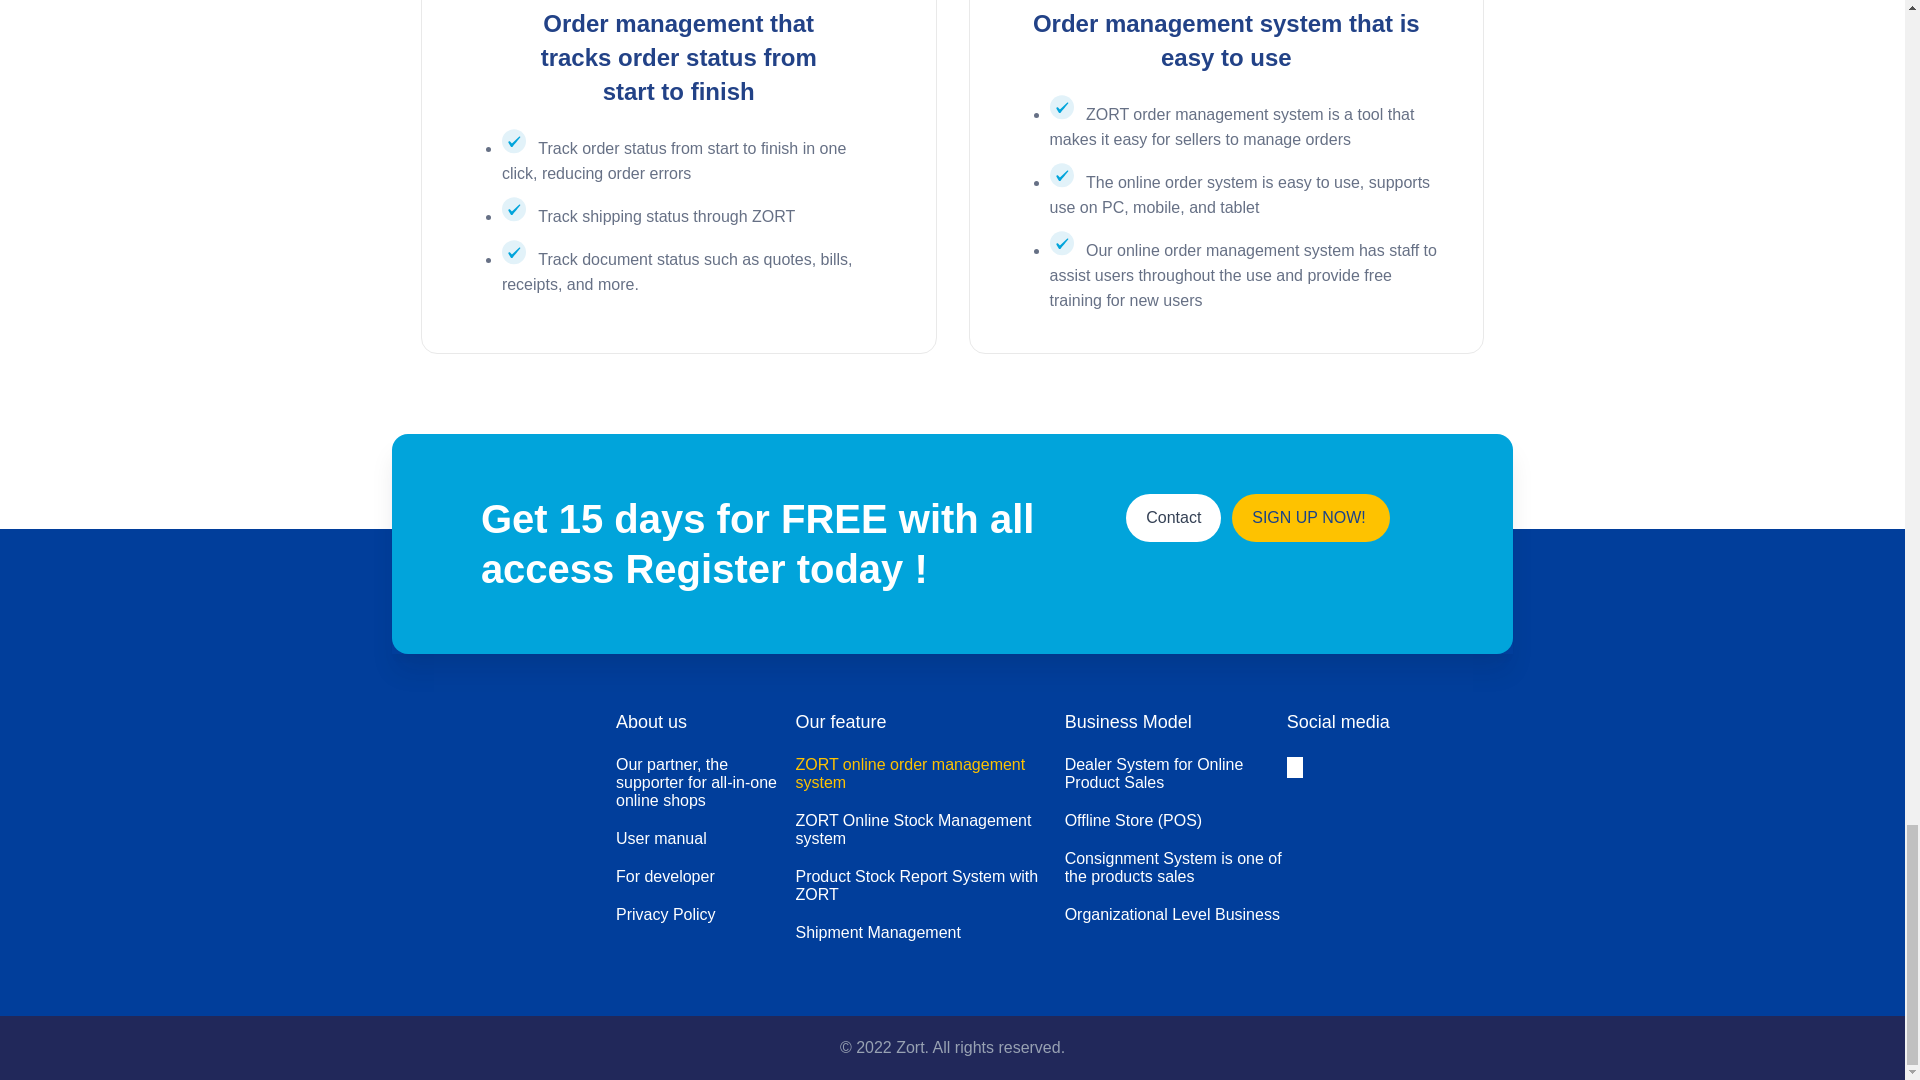 The width and height of the screenshot is (1920, 1080). What do you see at coordinates (705, 782) in the screenshot?
I see `Our partner, the supporter for all-in-one online shops` at bounding box center [705, 782].